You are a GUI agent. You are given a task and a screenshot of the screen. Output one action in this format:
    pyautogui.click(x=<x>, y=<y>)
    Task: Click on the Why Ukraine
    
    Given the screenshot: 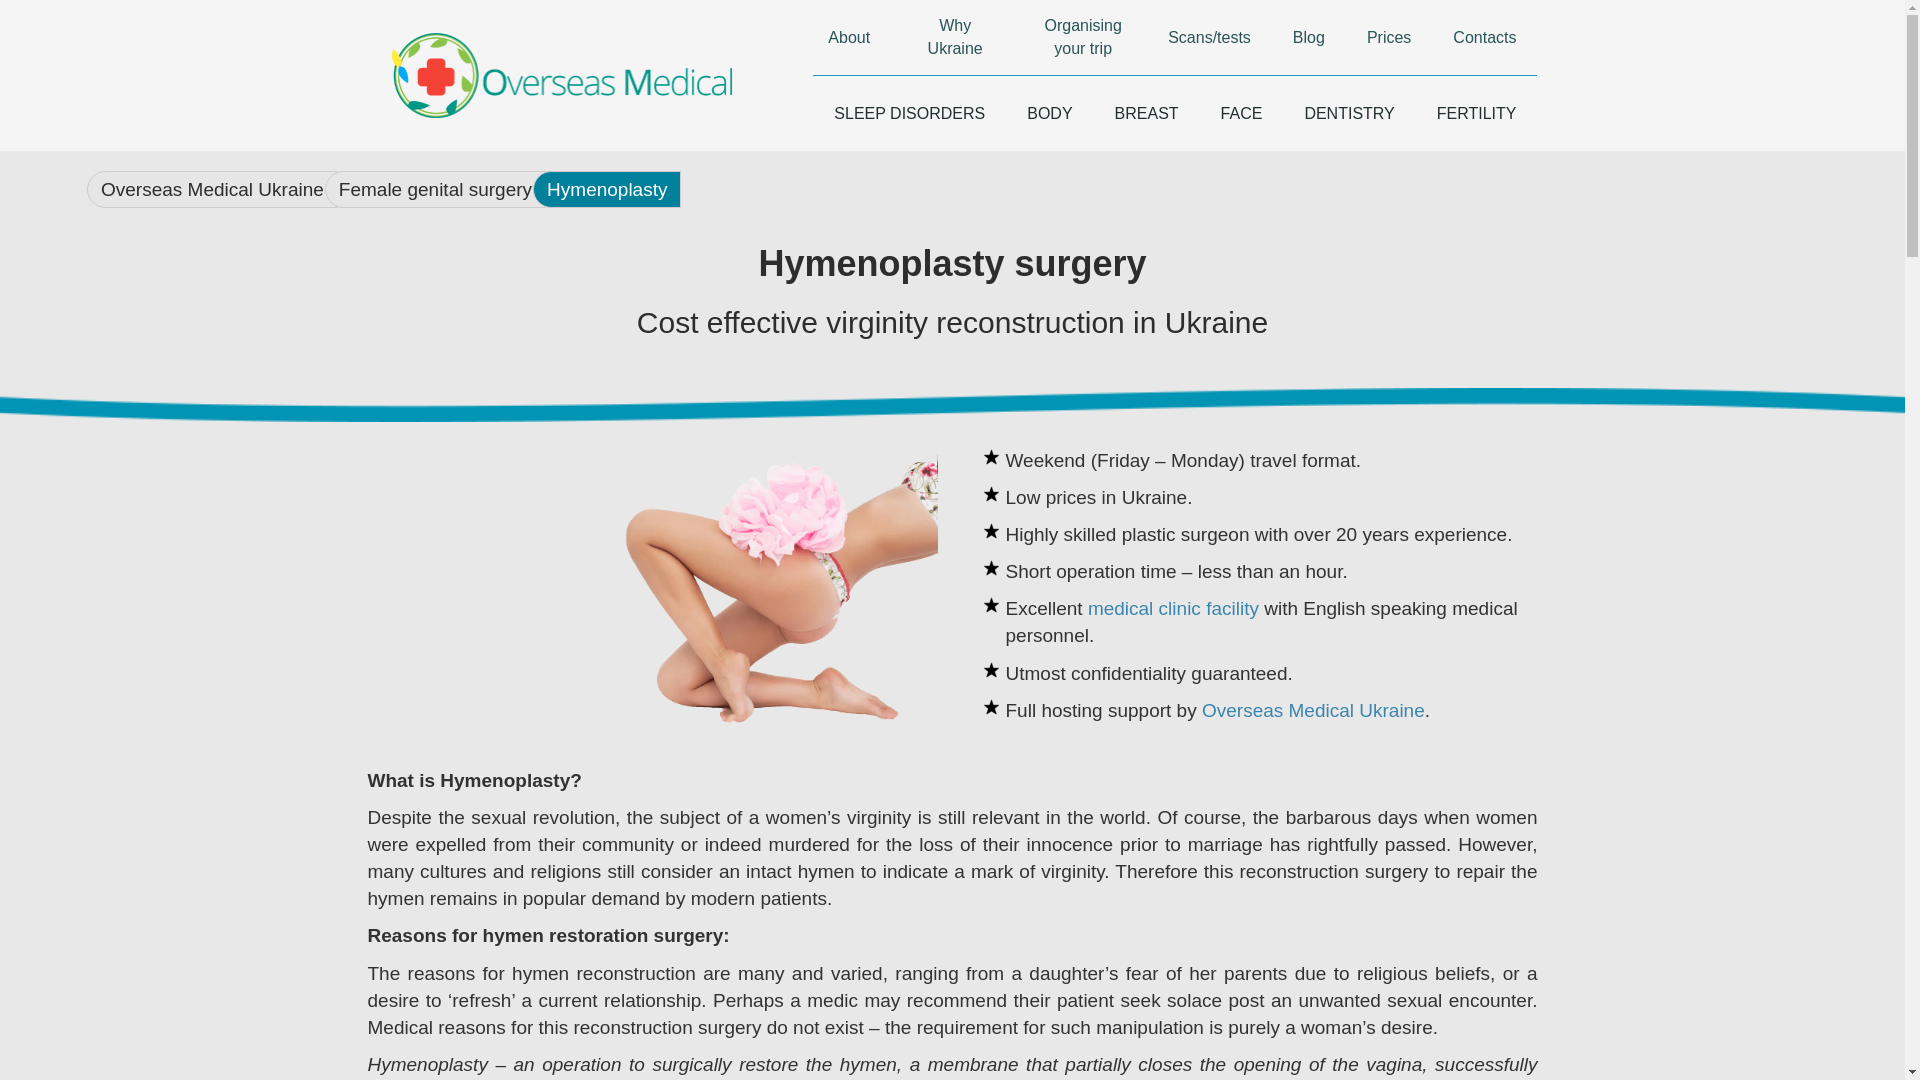 What is the action you would take?
    pyautogui.click(x=954, y=37)
    